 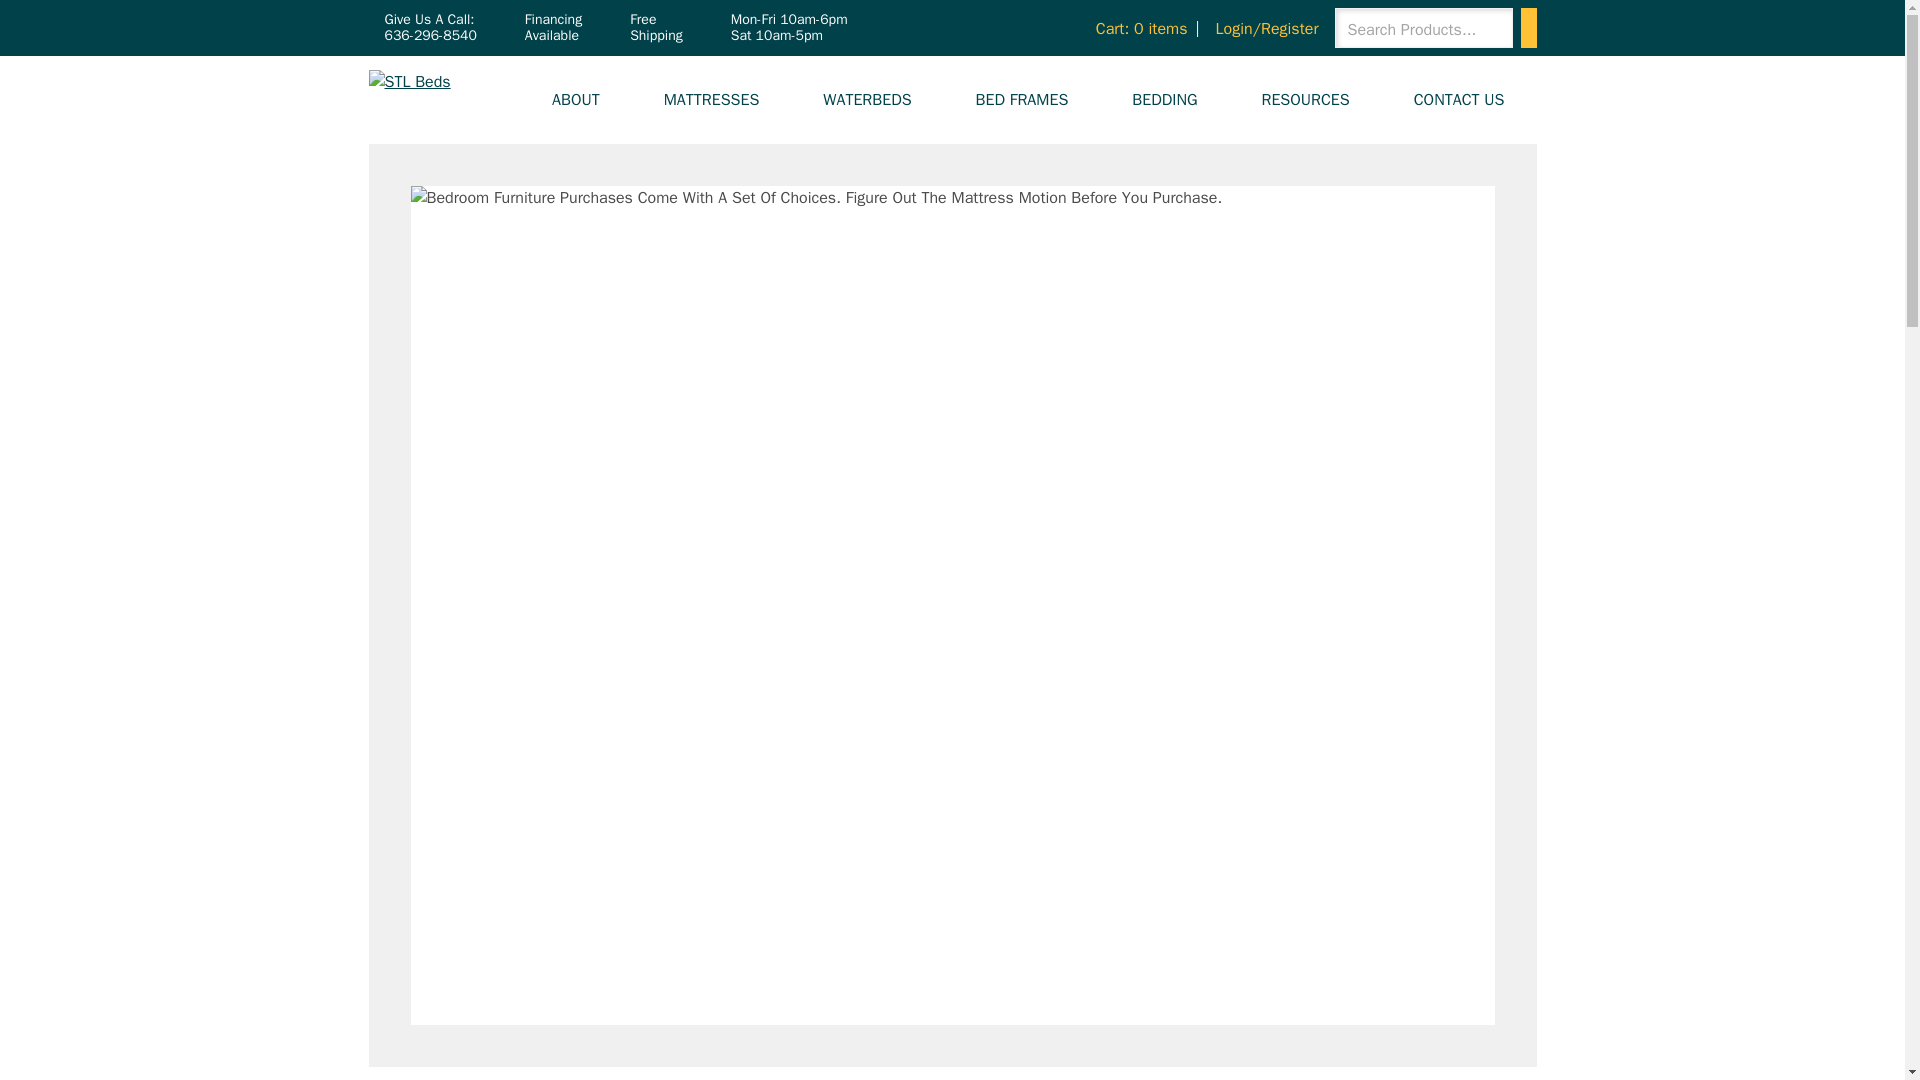 What do you see at coordinates (576, 100) in the screenshot?
I see `ABOUT` at bounding box center [576, 100].